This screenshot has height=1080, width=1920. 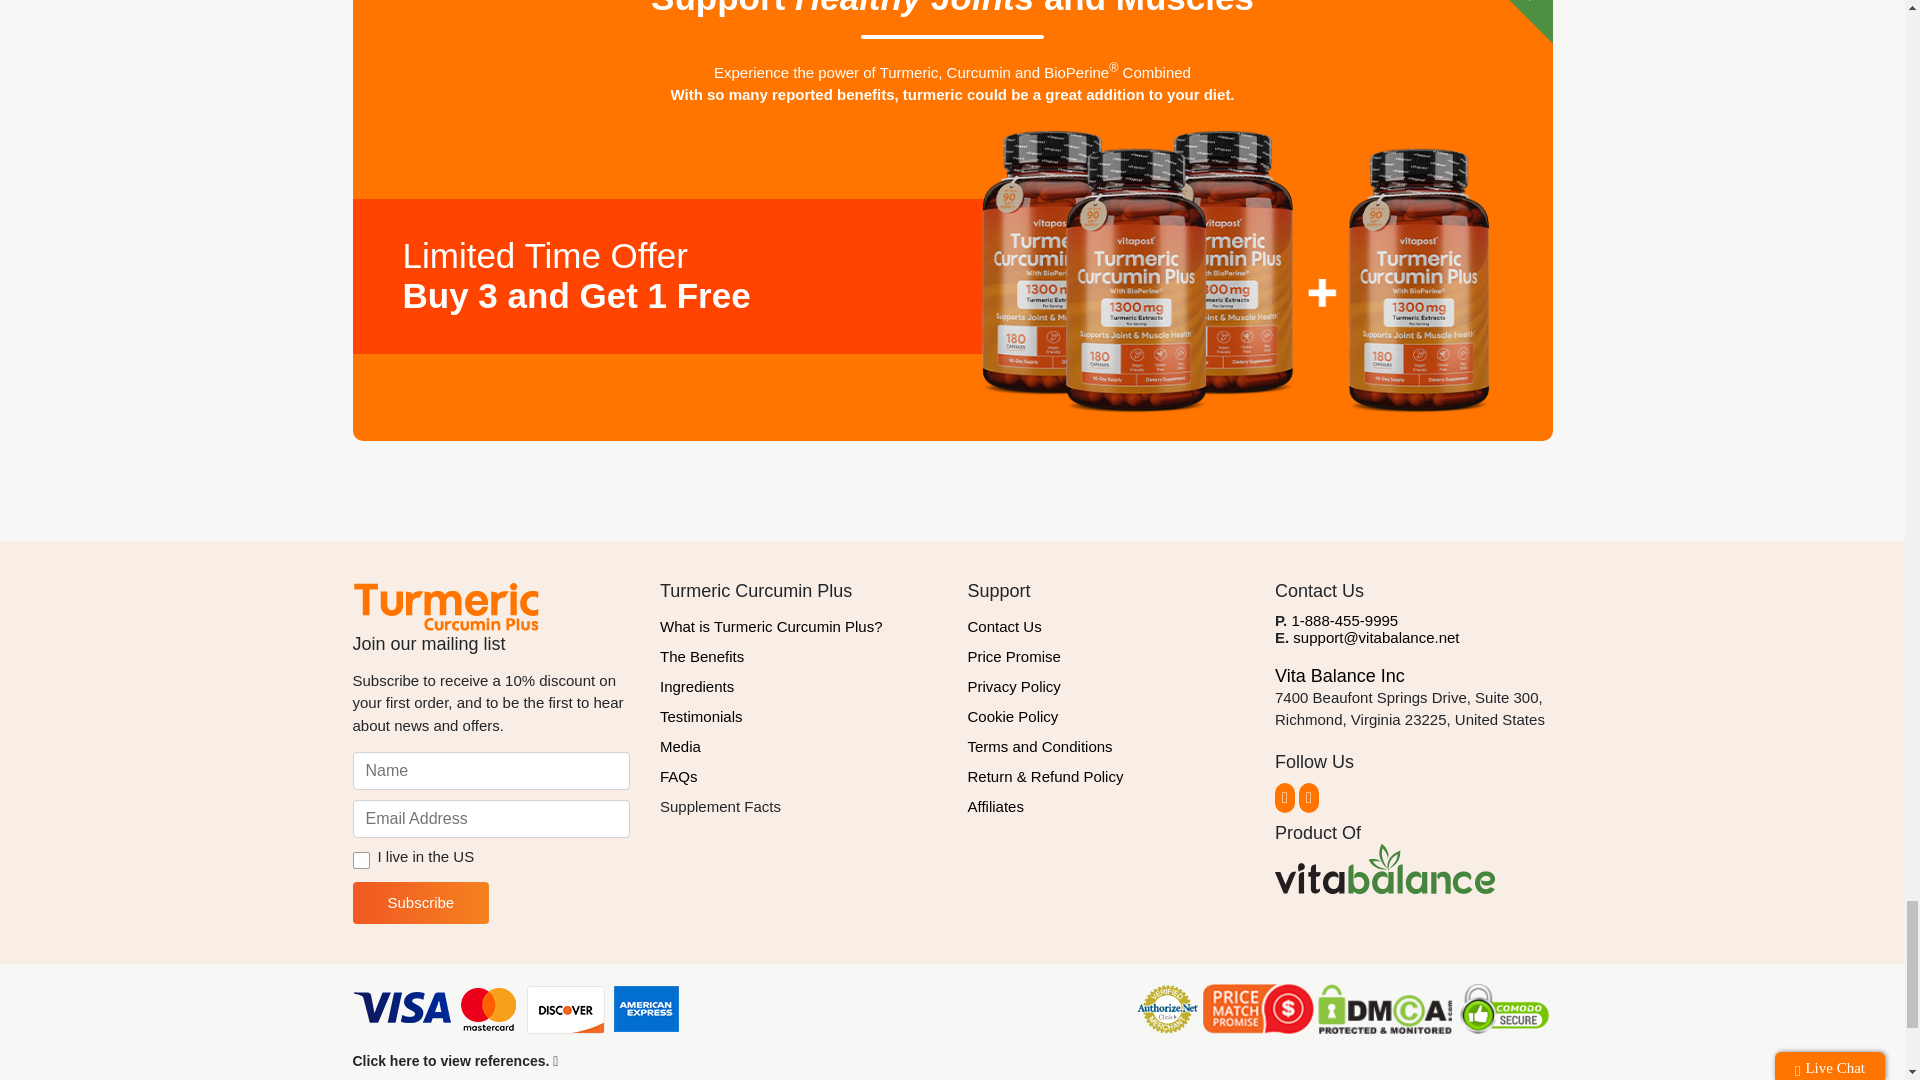 I want to click on Turmeric Curcumin Plus Official Logo, so click(x=444, y=606).